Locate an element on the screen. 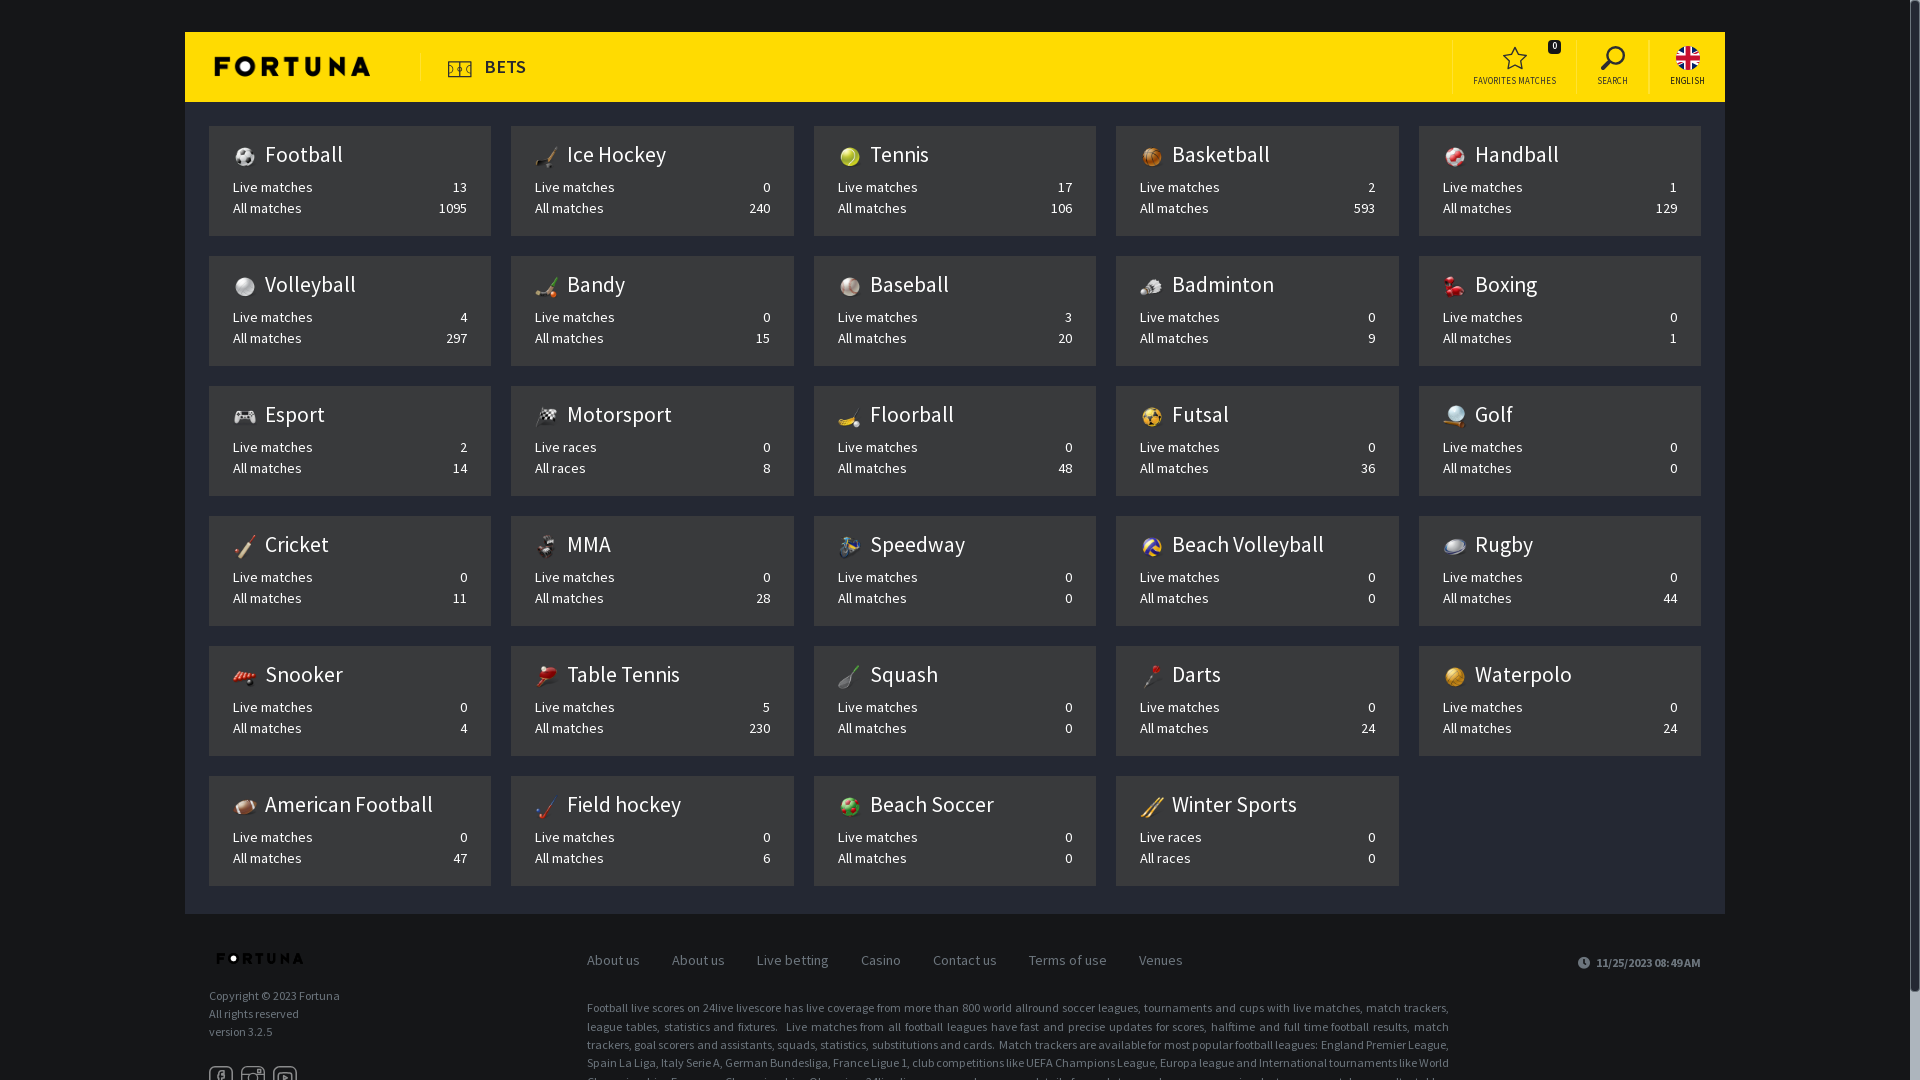 This screenshot has height=1080, width=1920. Winter Sports
Live races
0
All races
0 is located at coordinates (1257, 831).